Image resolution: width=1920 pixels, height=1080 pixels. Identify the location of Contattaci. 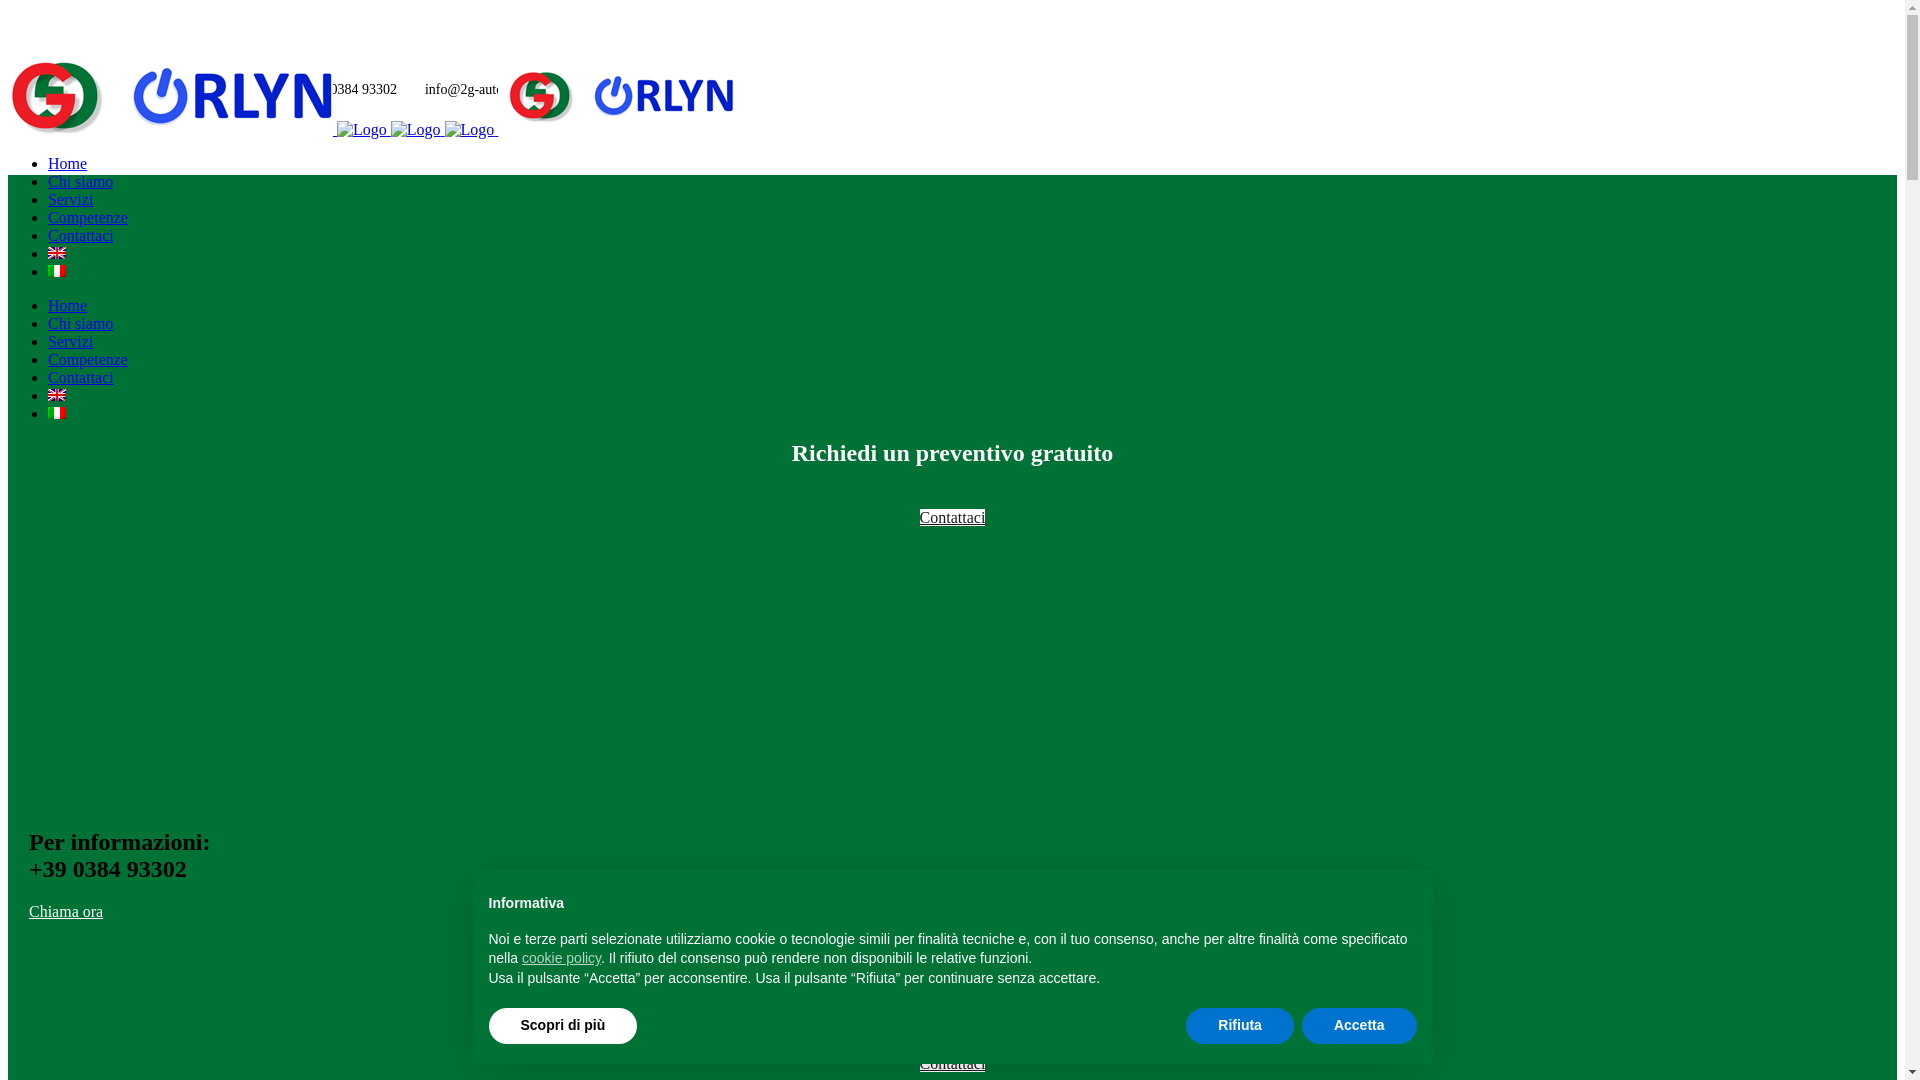
(953, 1064).